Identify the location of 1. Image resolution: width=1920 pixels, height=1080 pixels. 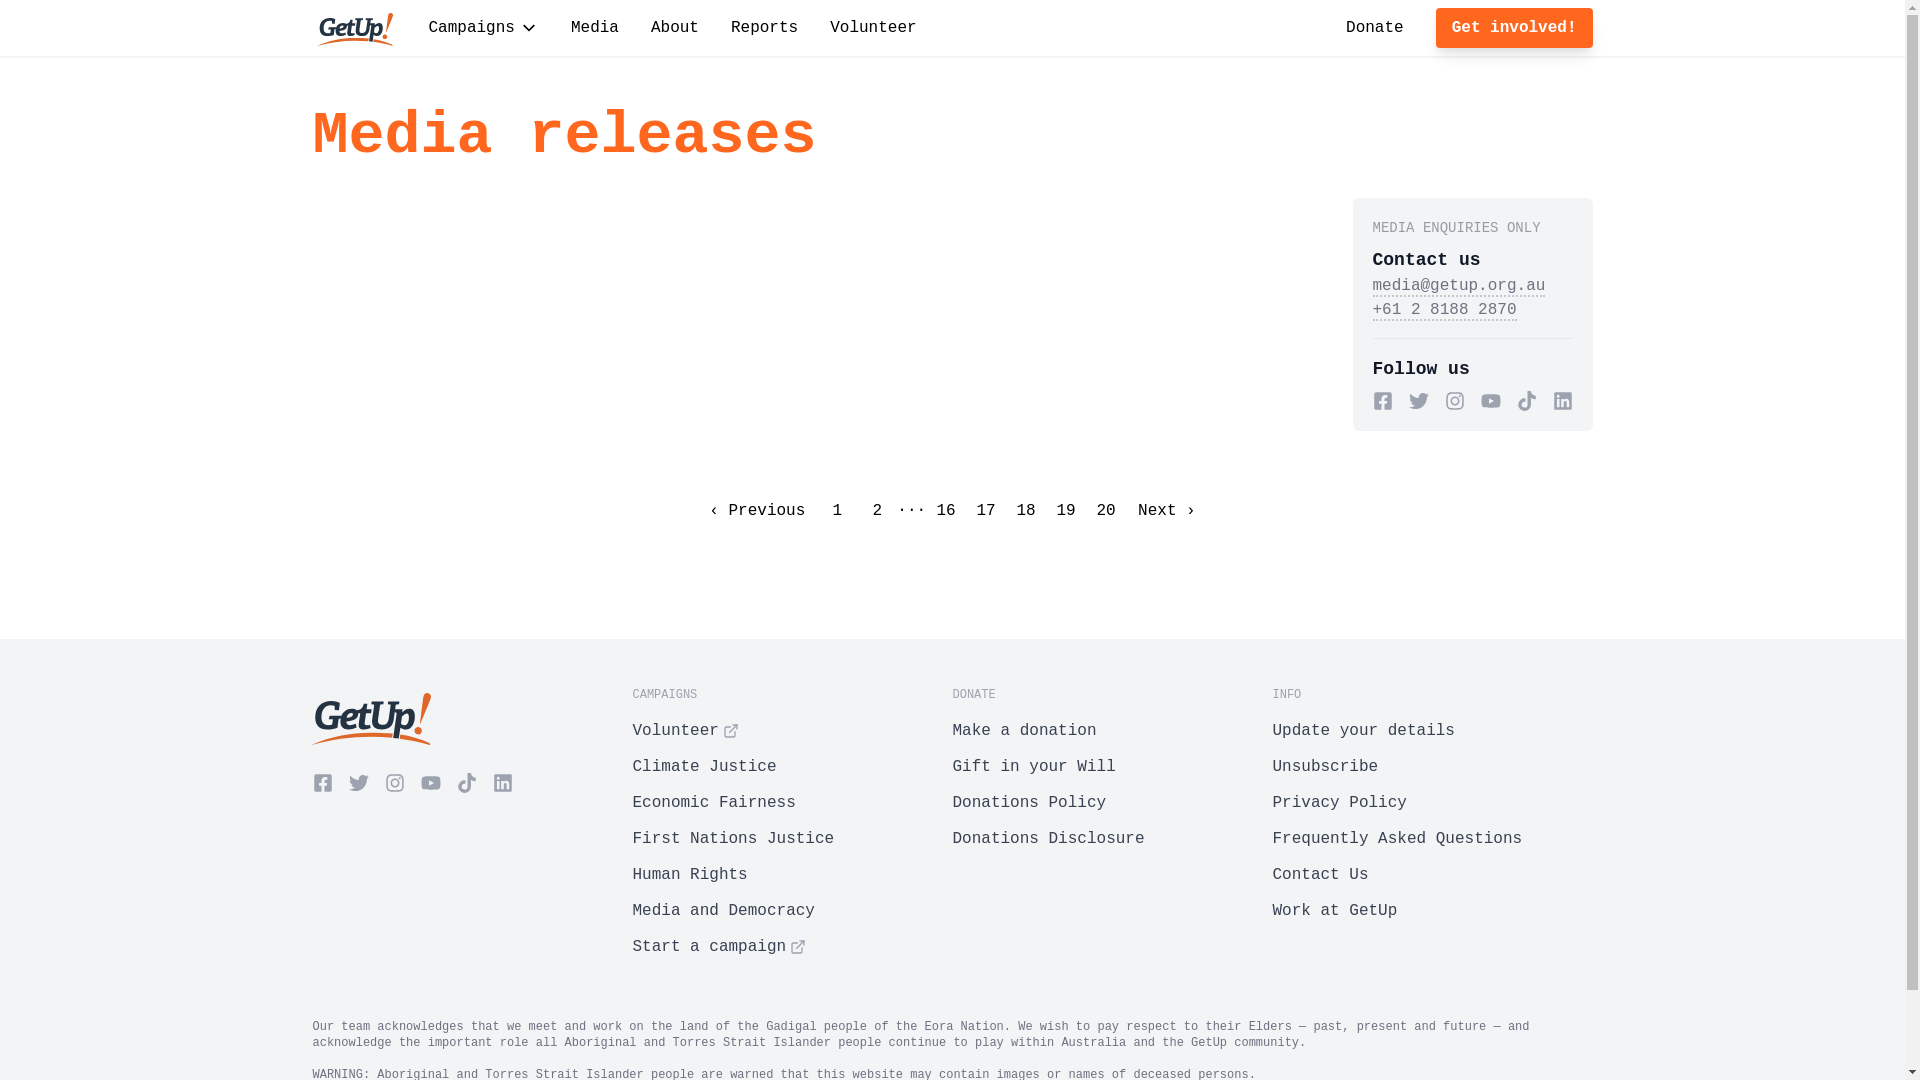
(837, 511).